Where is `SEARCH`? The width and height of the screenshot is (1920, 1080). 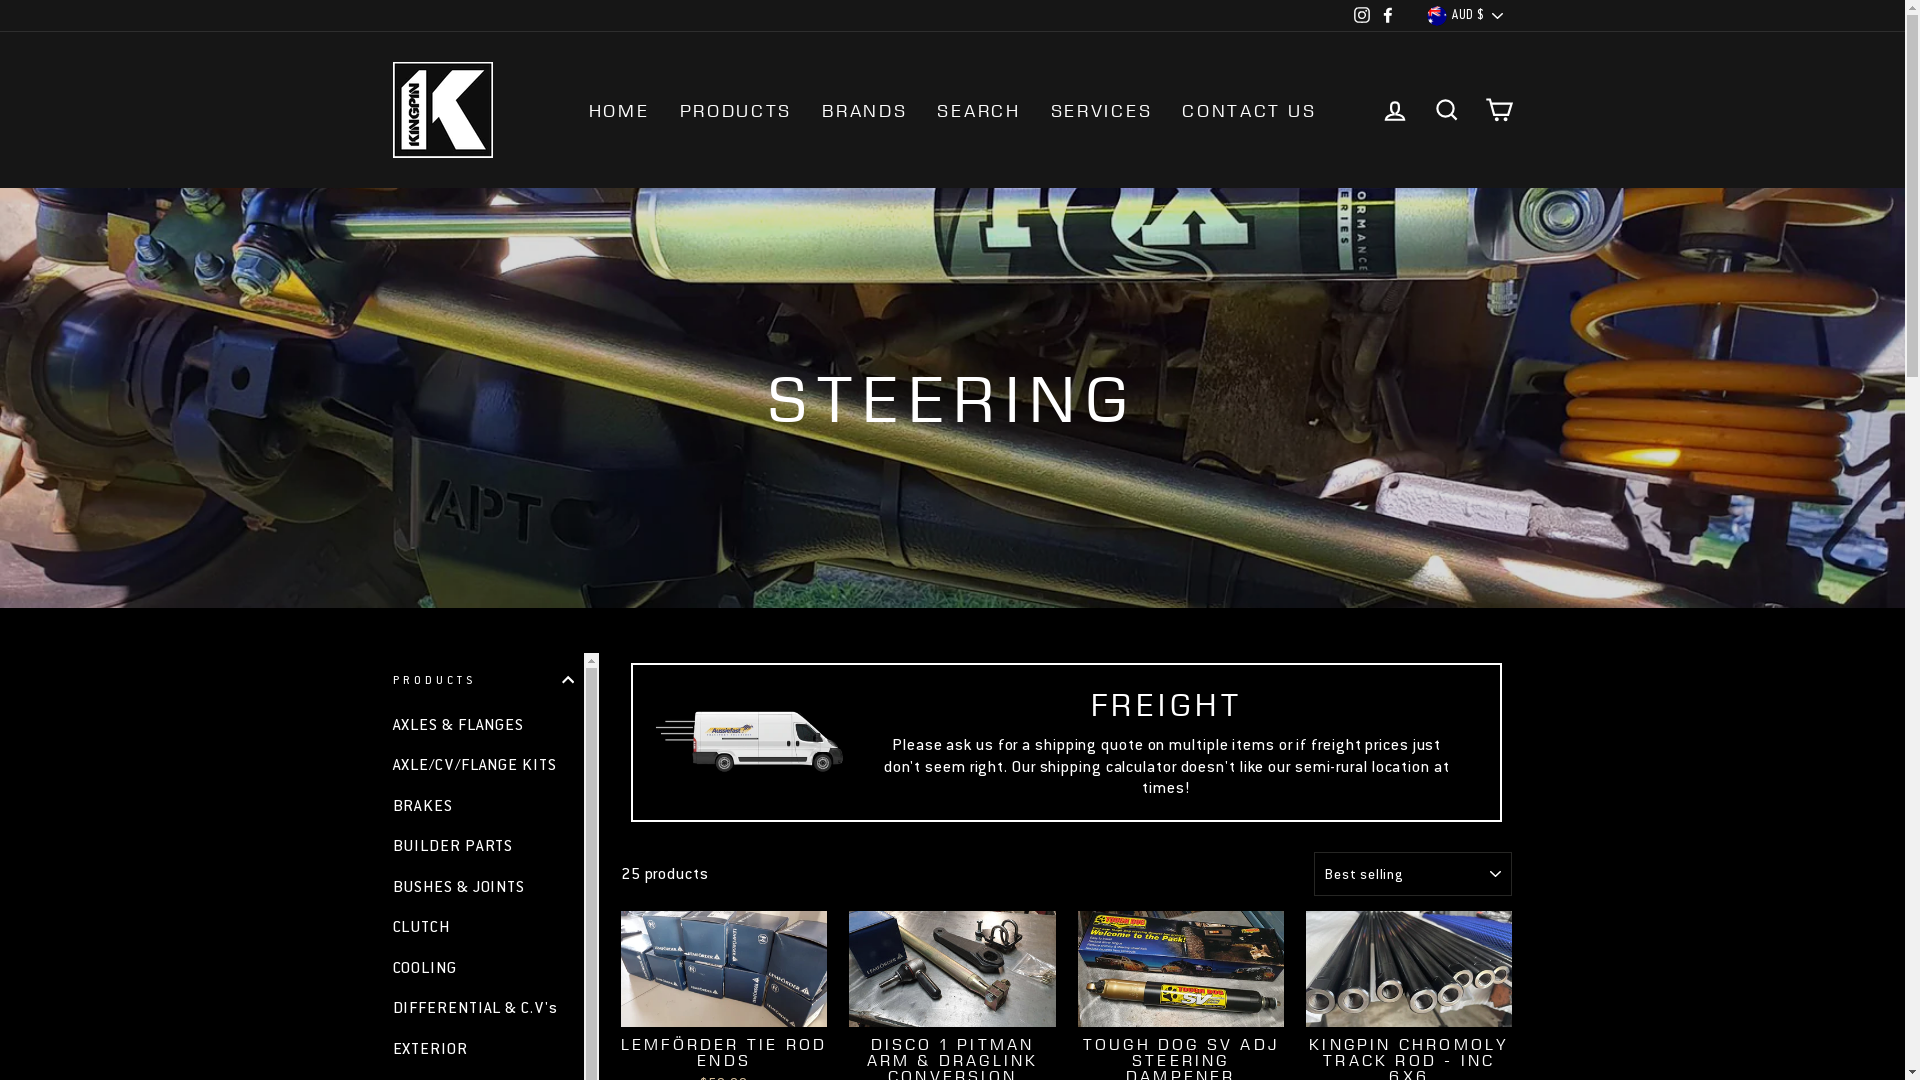 SEARCH is located at coordinates (978, 110).